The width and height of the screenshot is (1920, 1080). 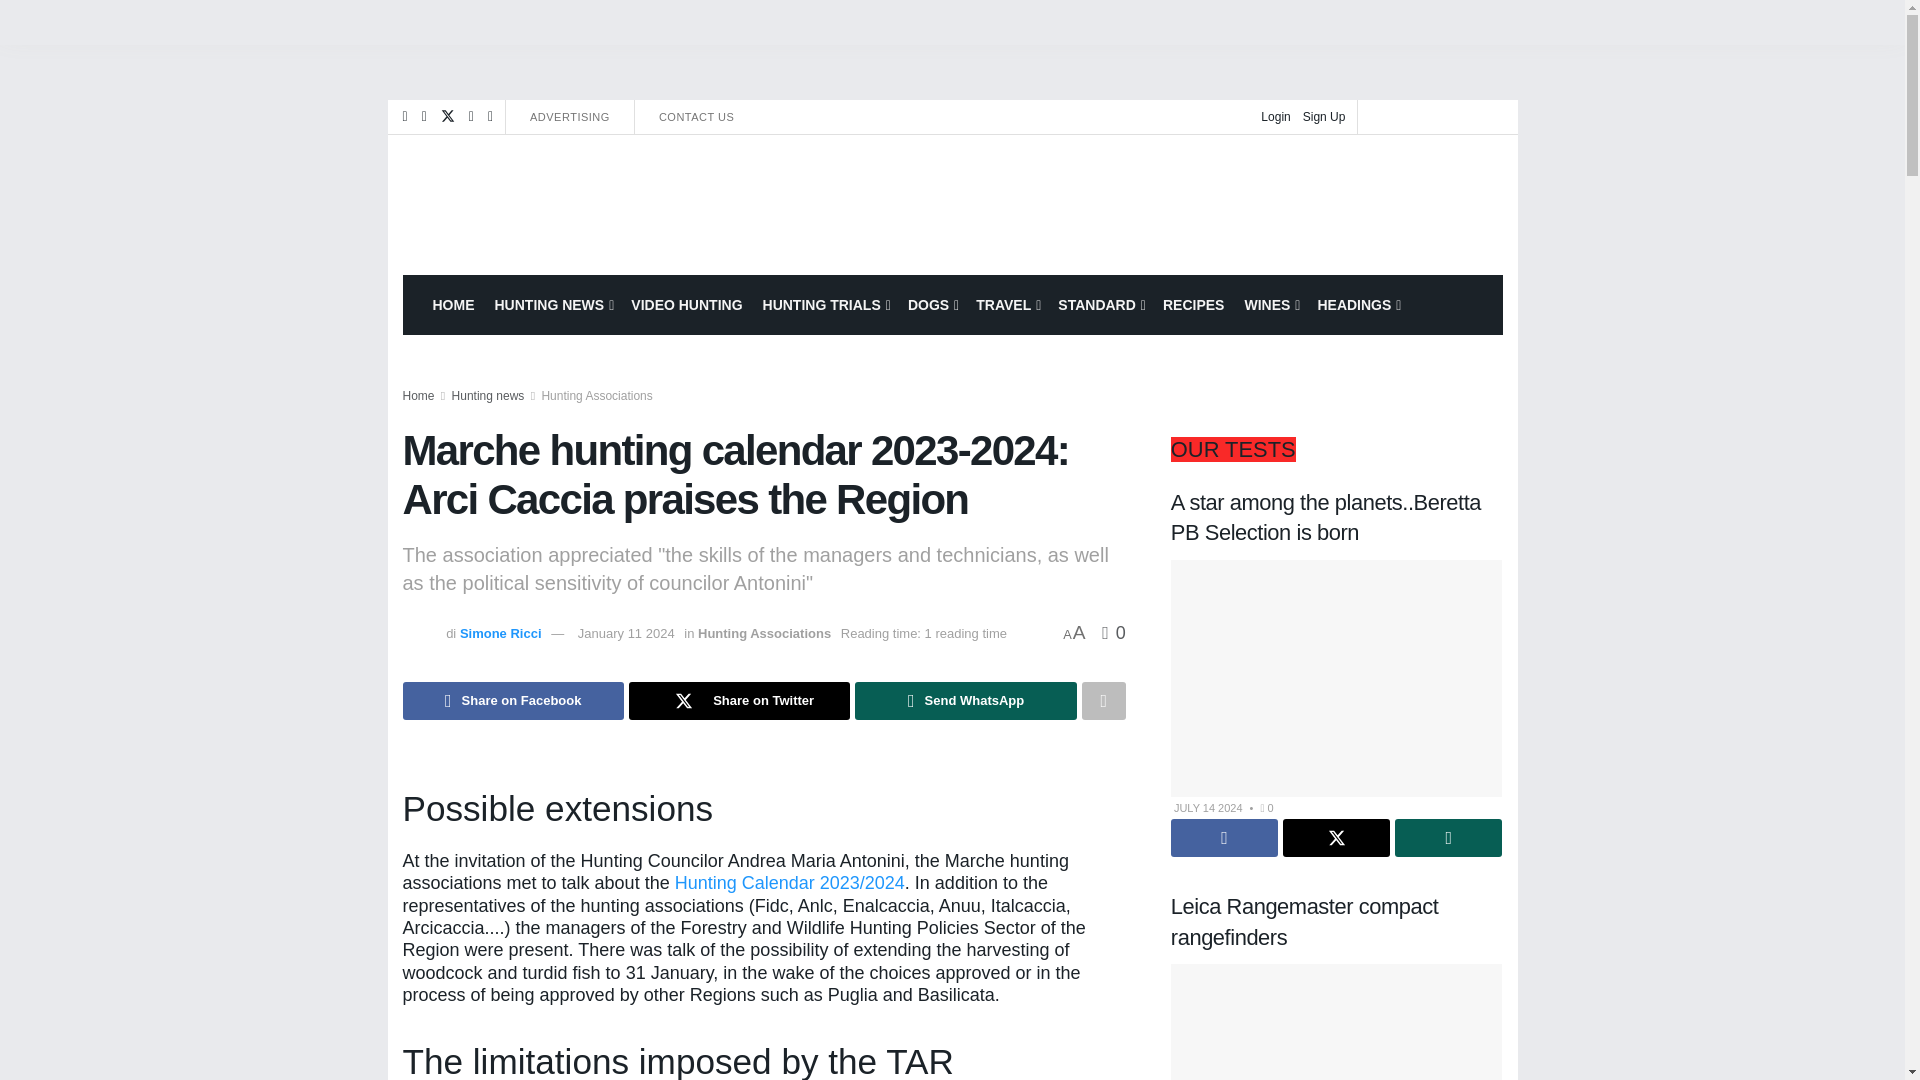 What do you see at coordinates (686, 304) in the screenshot?
I see `VIDEO HUNTING` at bounding box center [686, 304].